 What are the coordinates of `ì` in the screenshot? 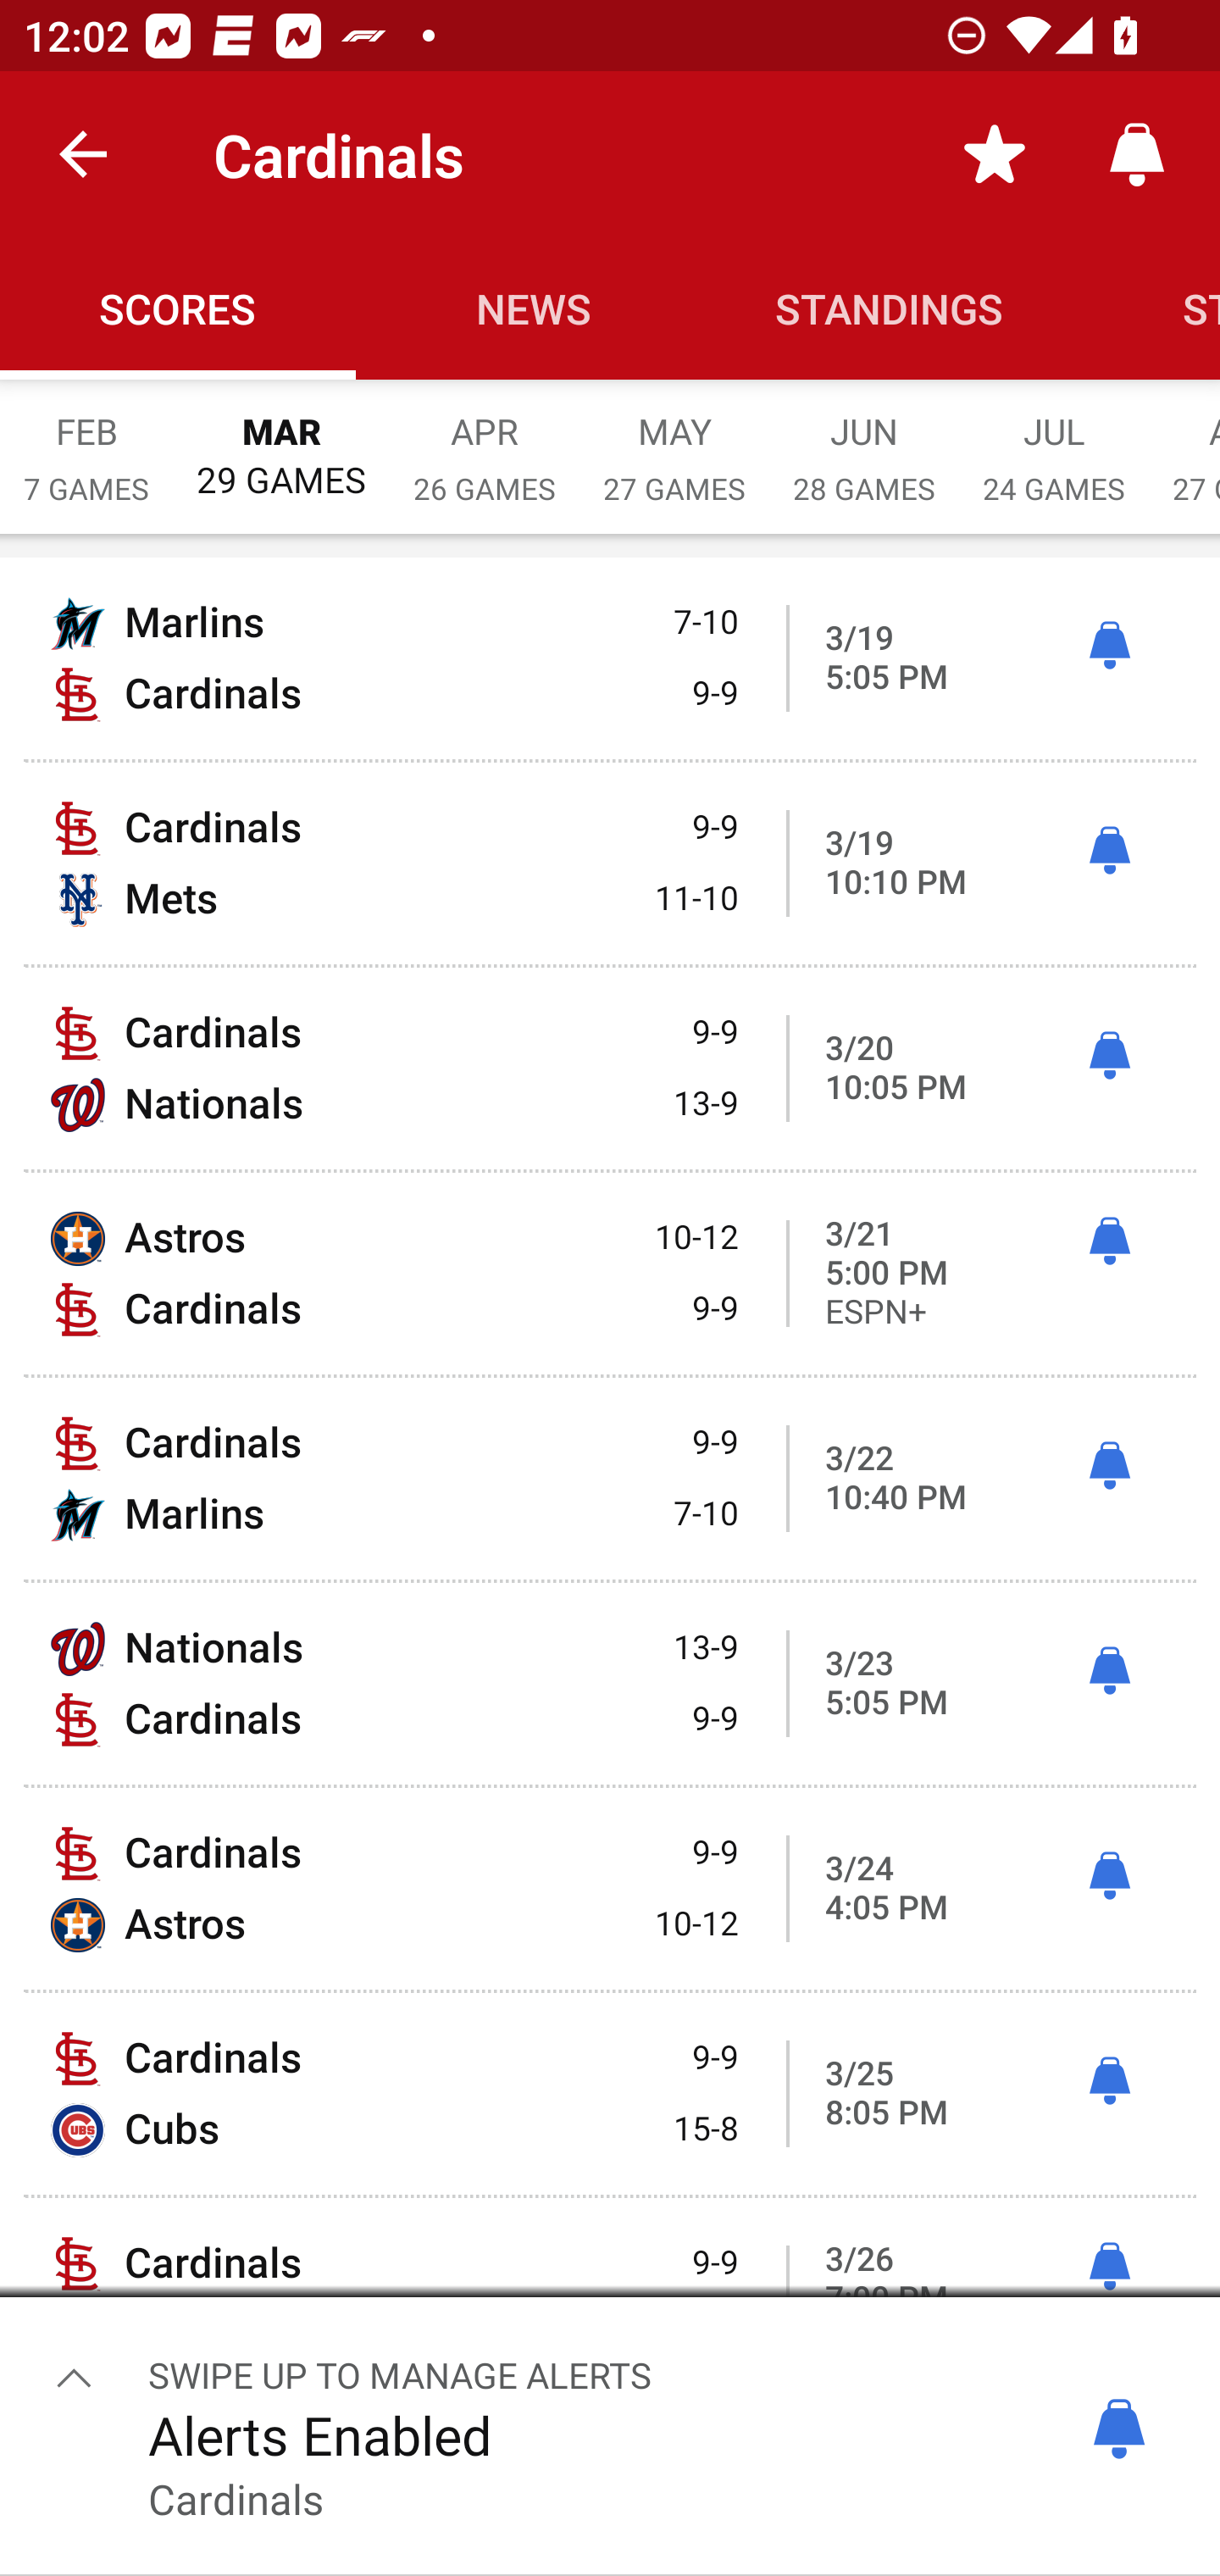 It's located at (1109, 1467).